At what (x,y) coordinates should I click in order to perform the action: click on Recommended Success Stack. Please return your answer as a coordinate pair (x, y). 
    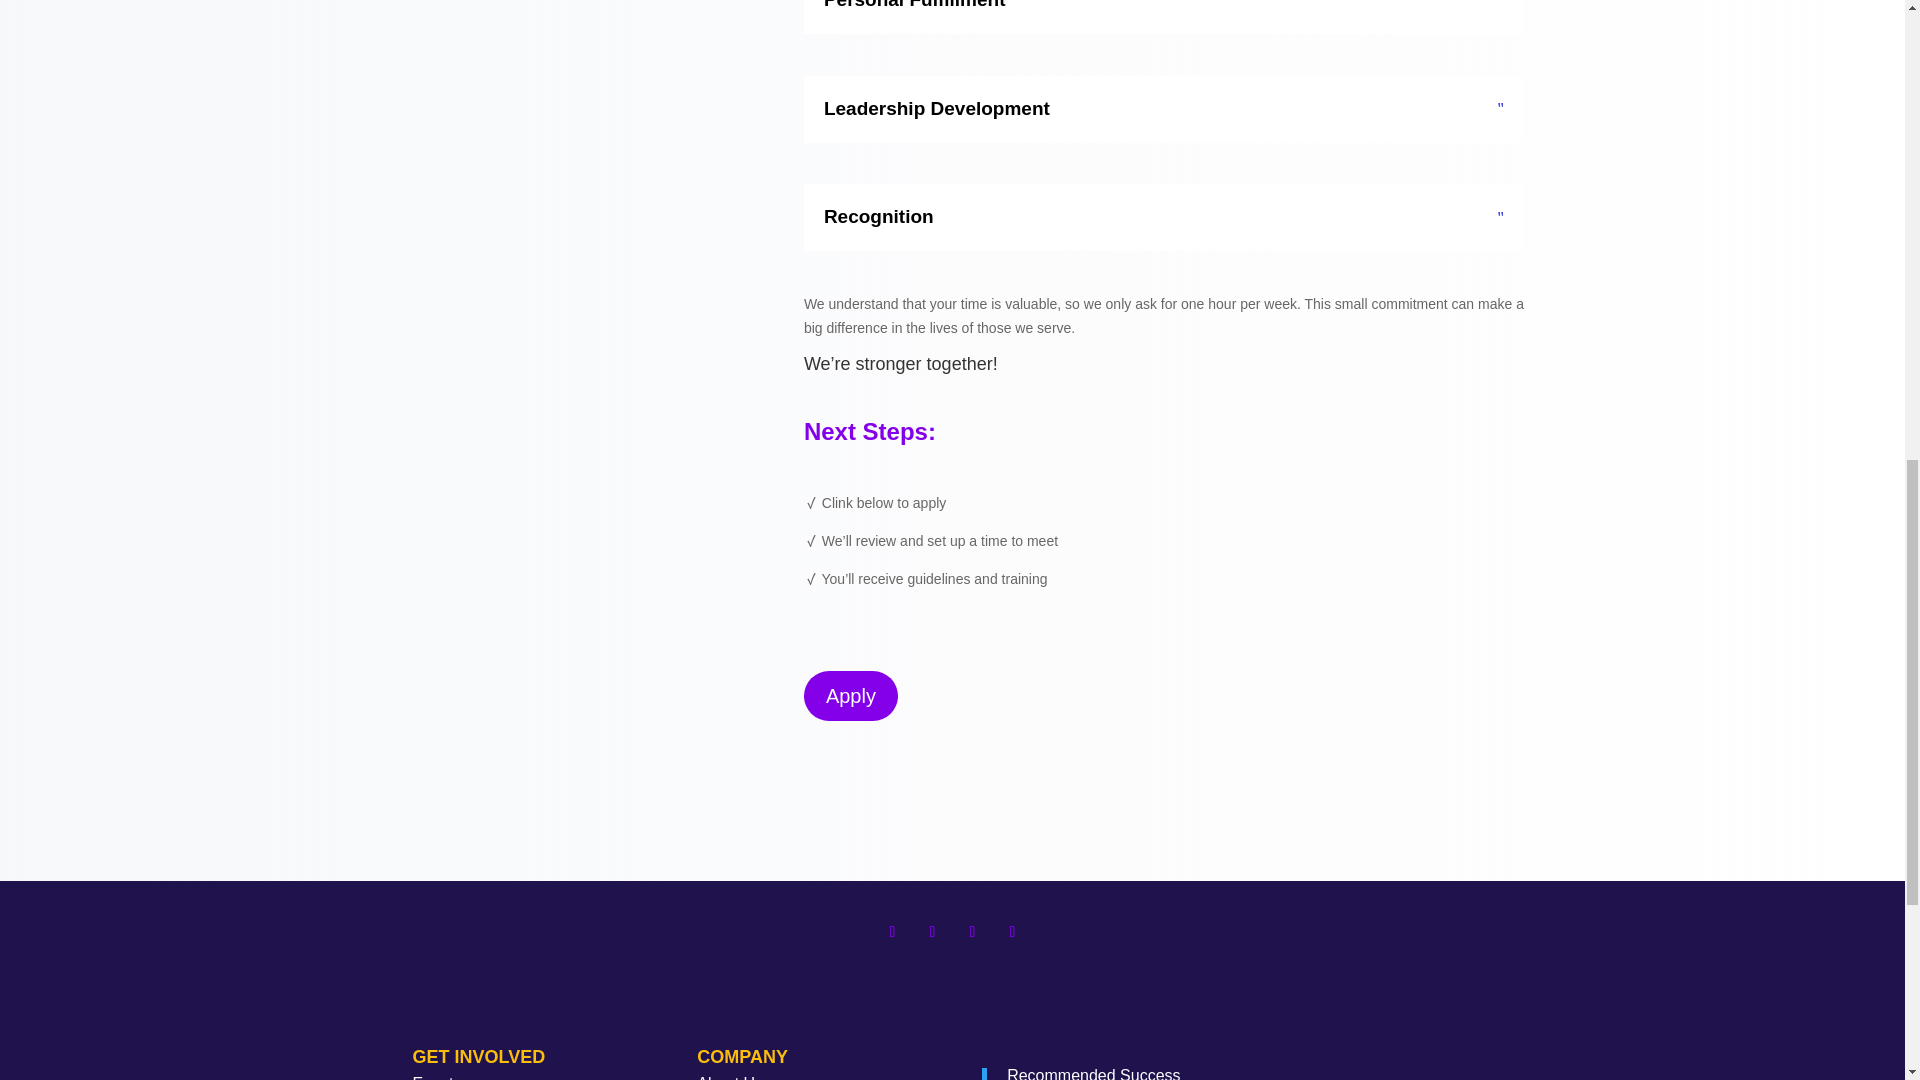
    Looking at the image, I should click on (1093, 1074).